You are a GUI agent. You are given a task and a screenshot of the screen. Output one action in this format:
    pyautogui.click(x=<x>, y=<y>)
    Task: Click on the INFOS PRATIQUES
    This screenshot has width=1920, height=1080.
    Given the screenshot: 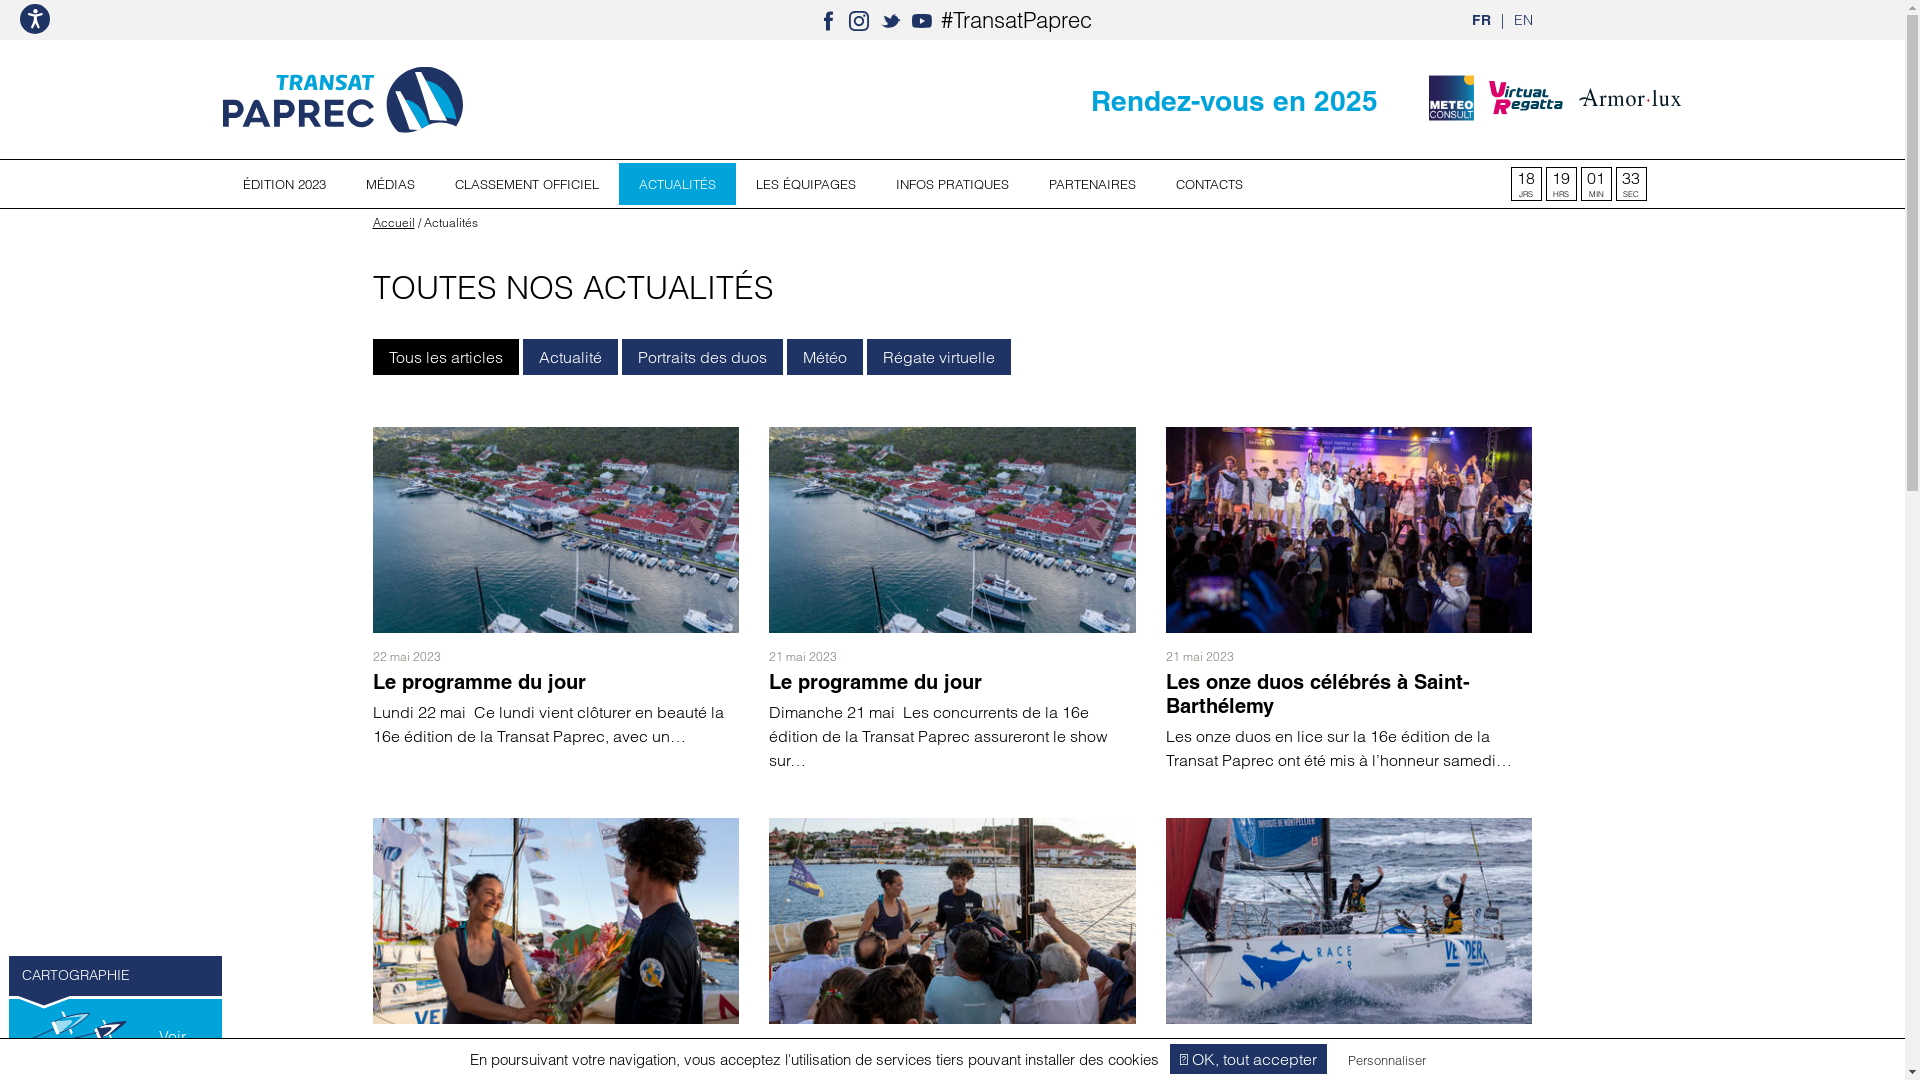 What is the action you would take?
    pyautogui.click(x=952, y=184)
    